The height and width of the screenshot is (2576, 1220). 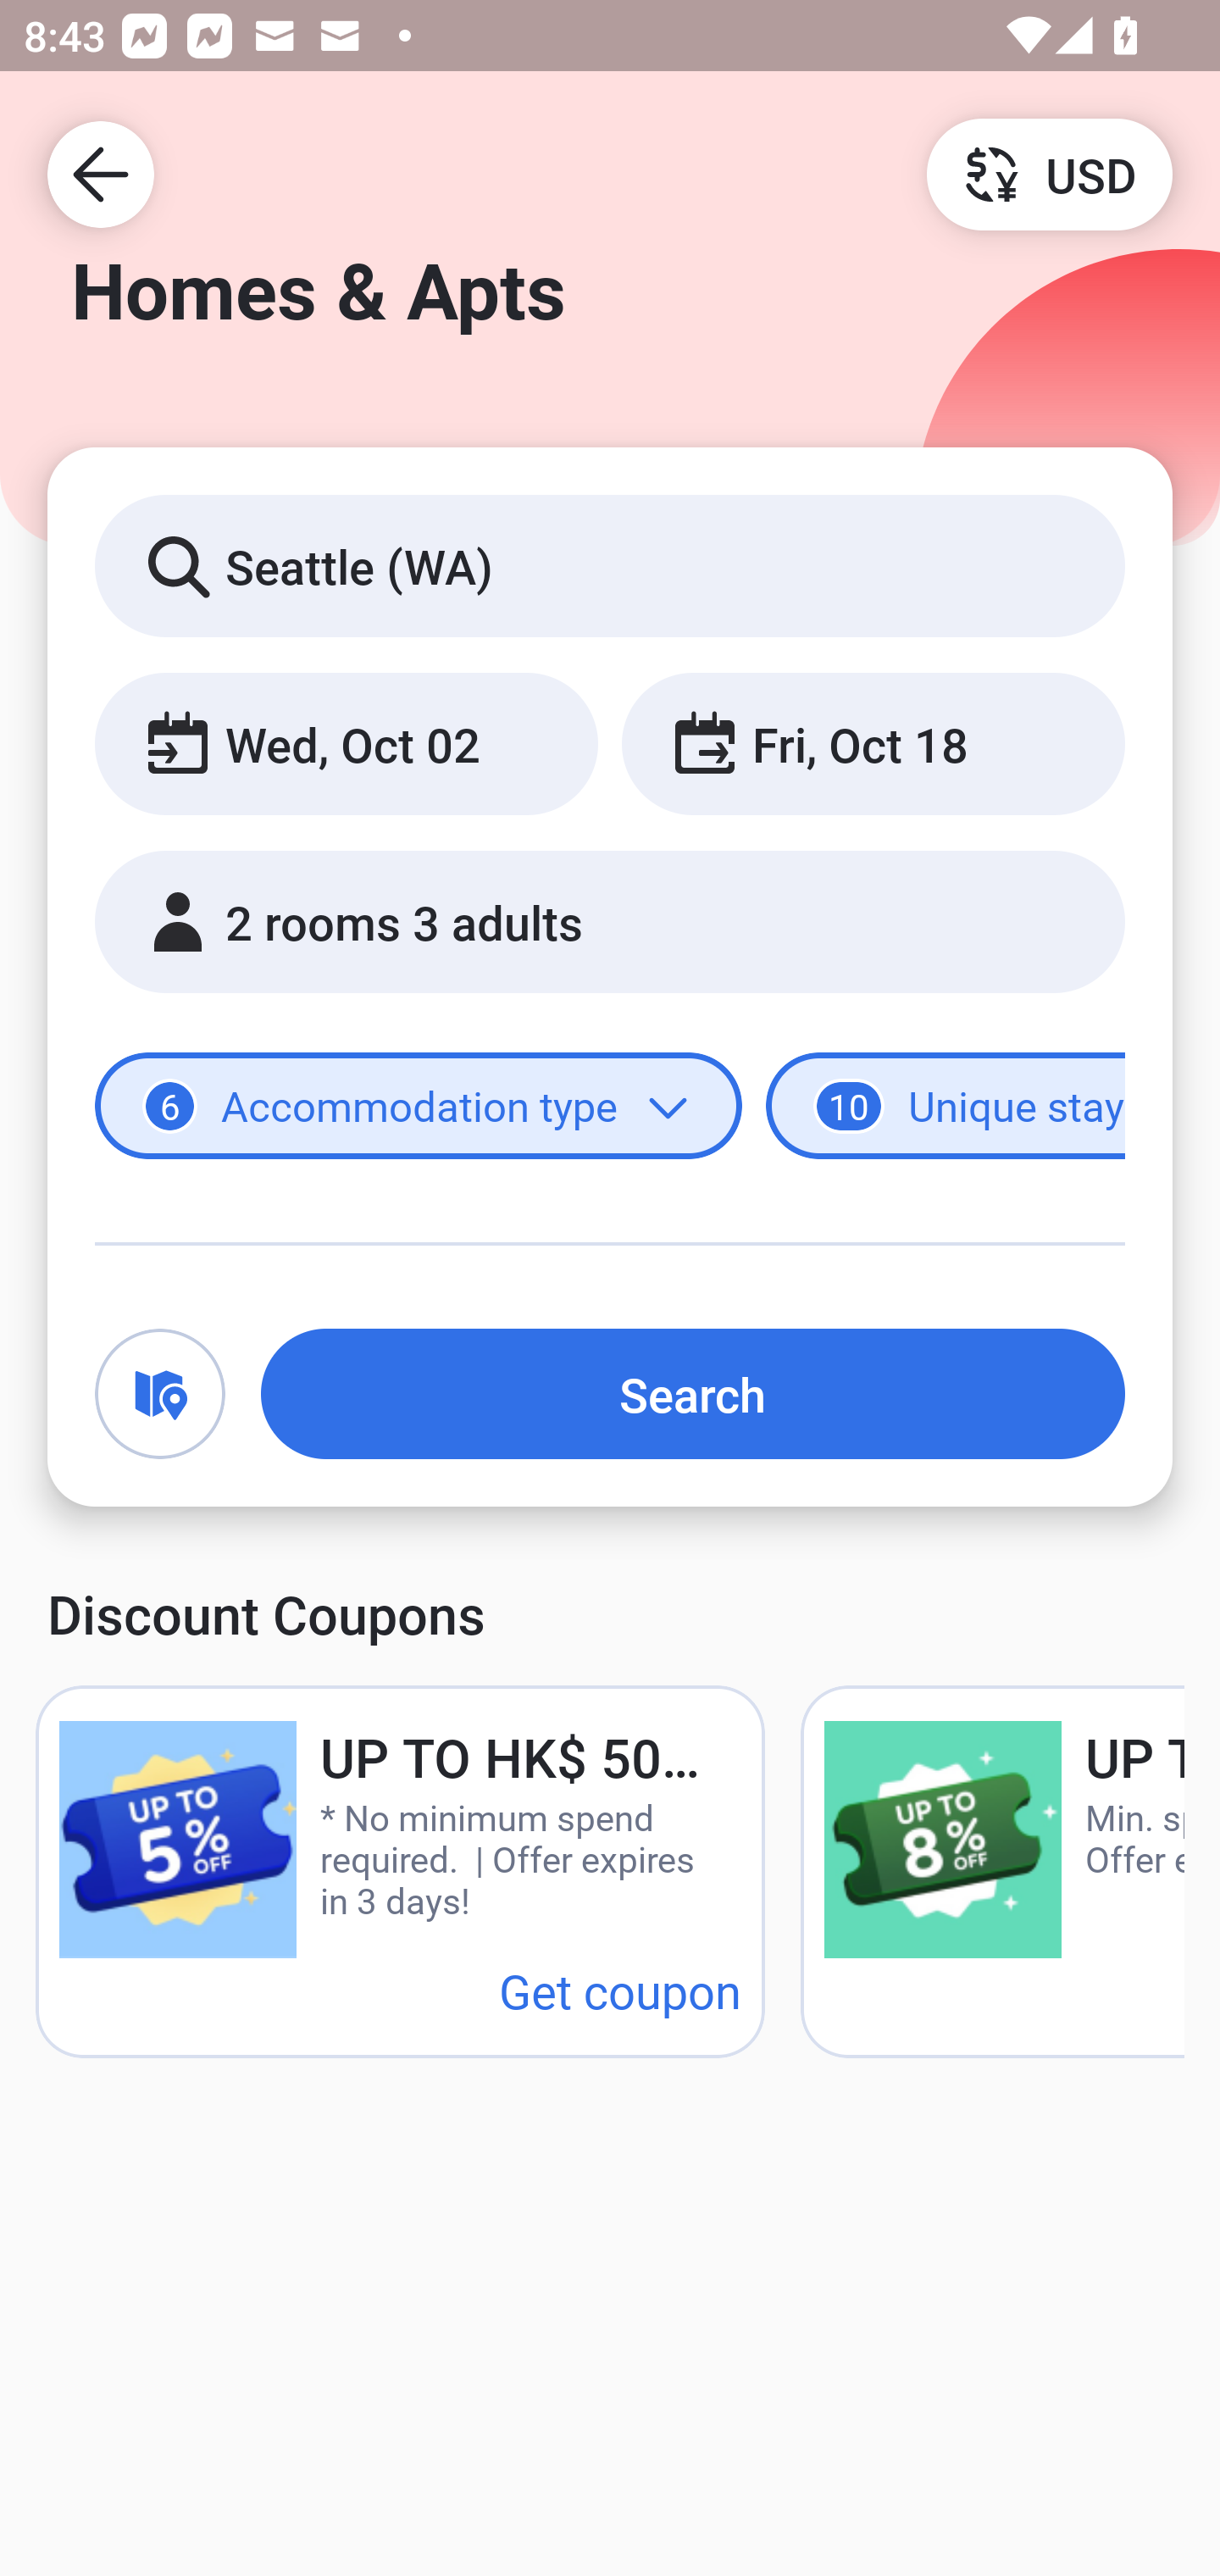 I want to click on 10 Unique stays, so click(x=945, y=1107).